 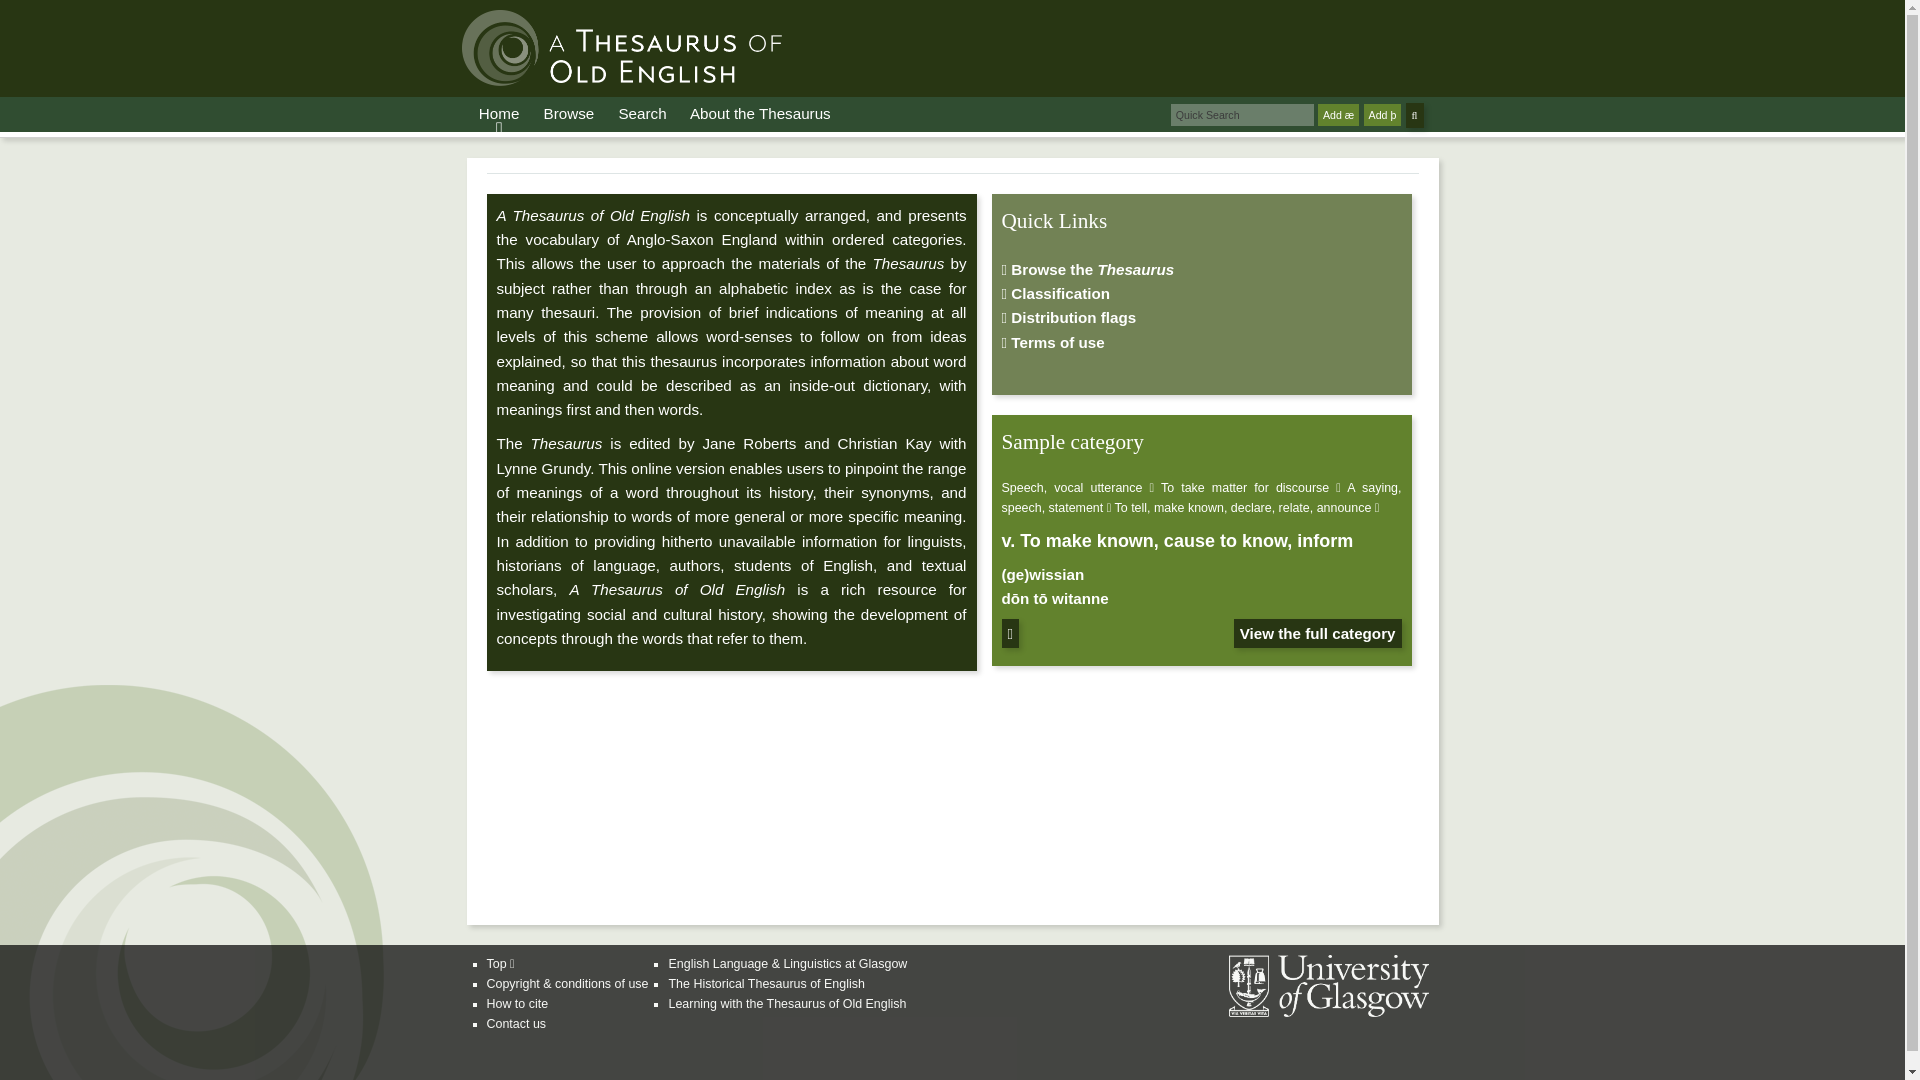 I want to click on View the full category, so click(x=1318, y=633).